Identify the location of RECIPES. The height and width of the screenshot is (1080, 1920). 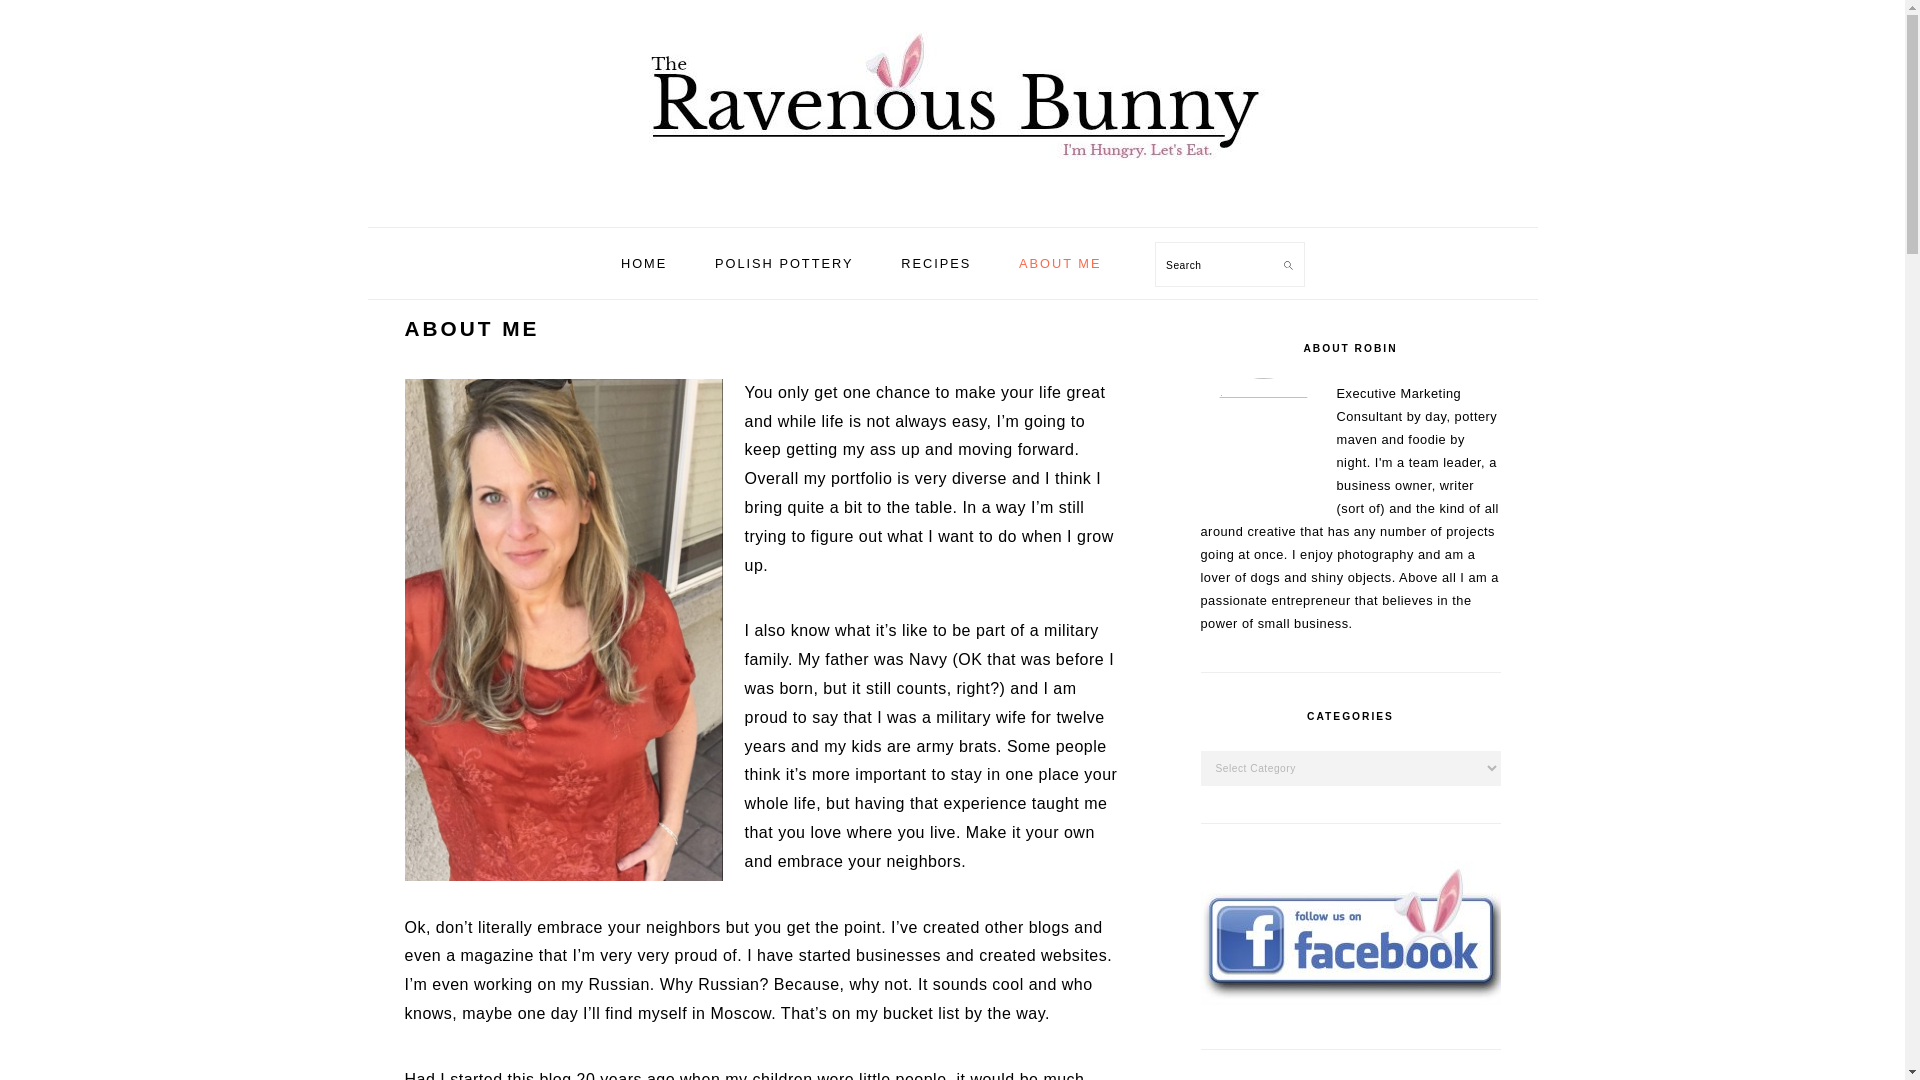
(936, 263).